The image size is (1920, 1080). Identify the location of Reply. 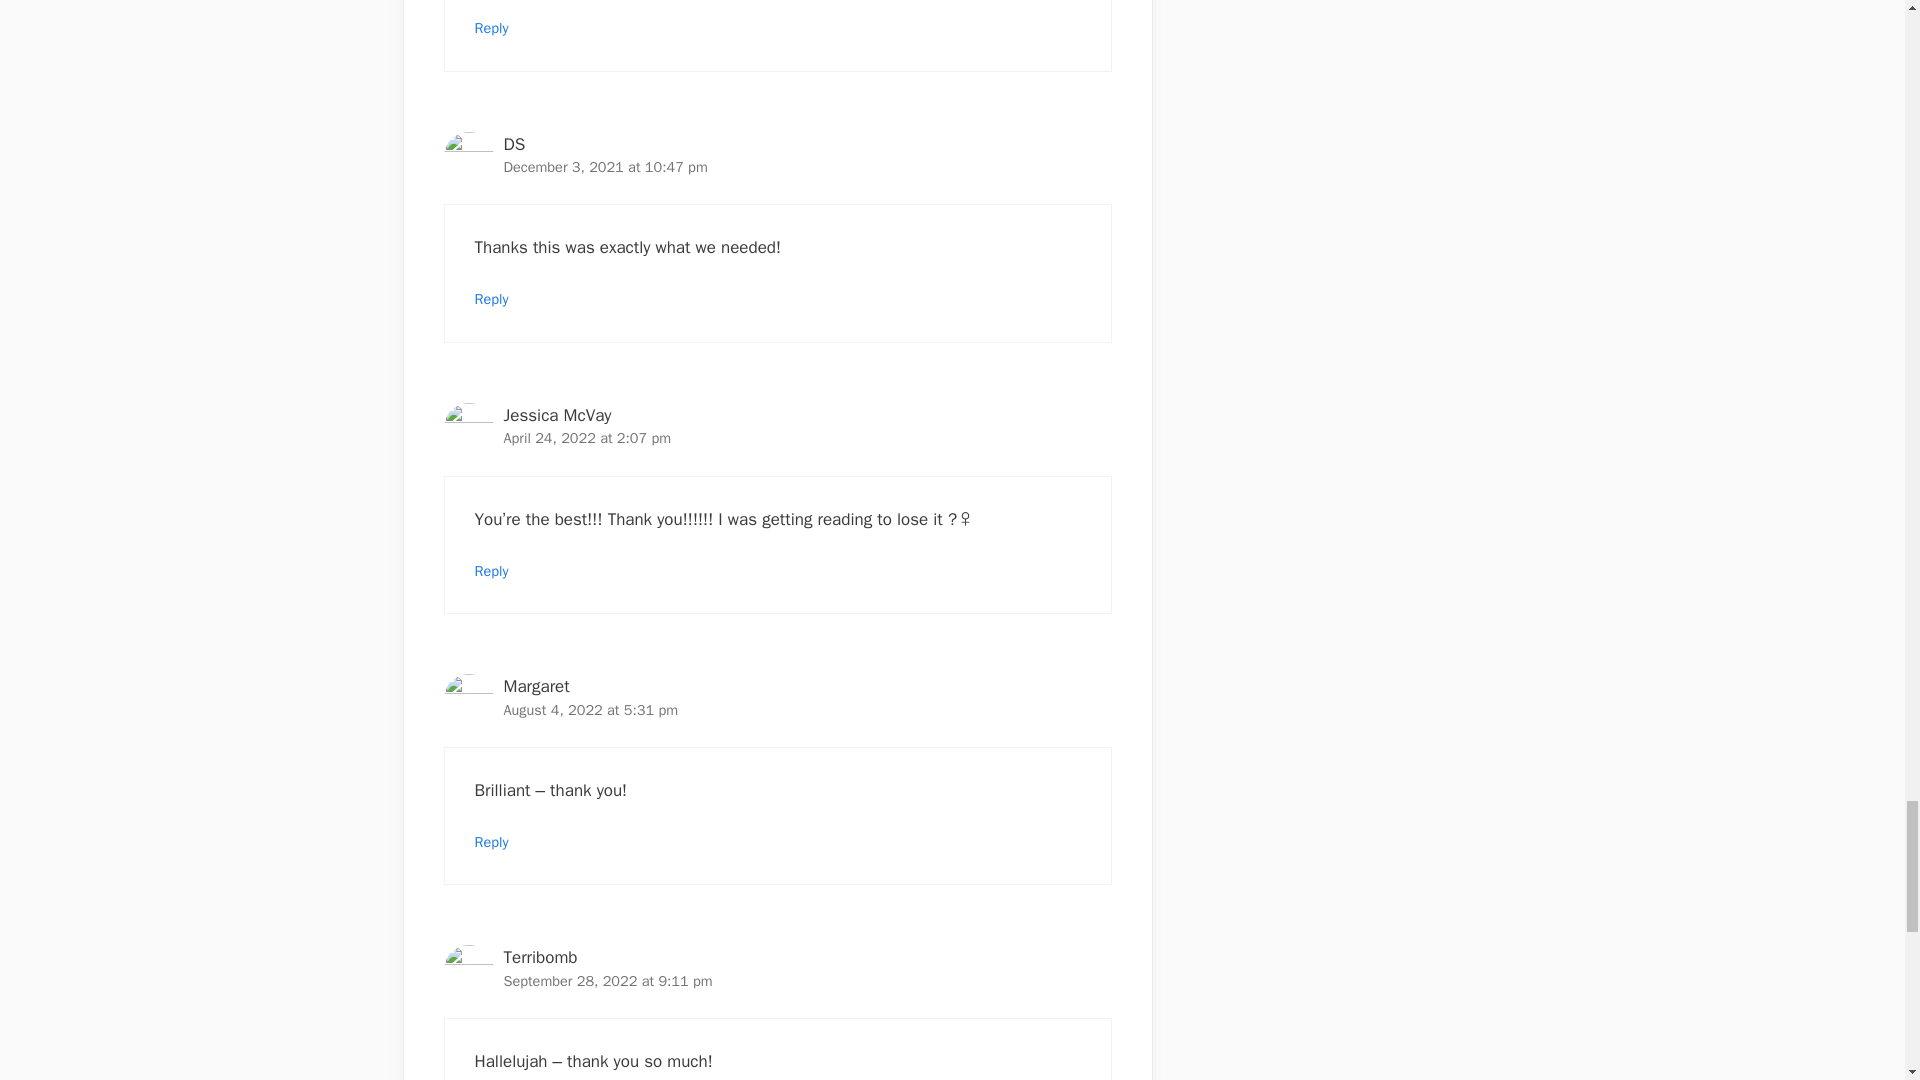
(491, 842).